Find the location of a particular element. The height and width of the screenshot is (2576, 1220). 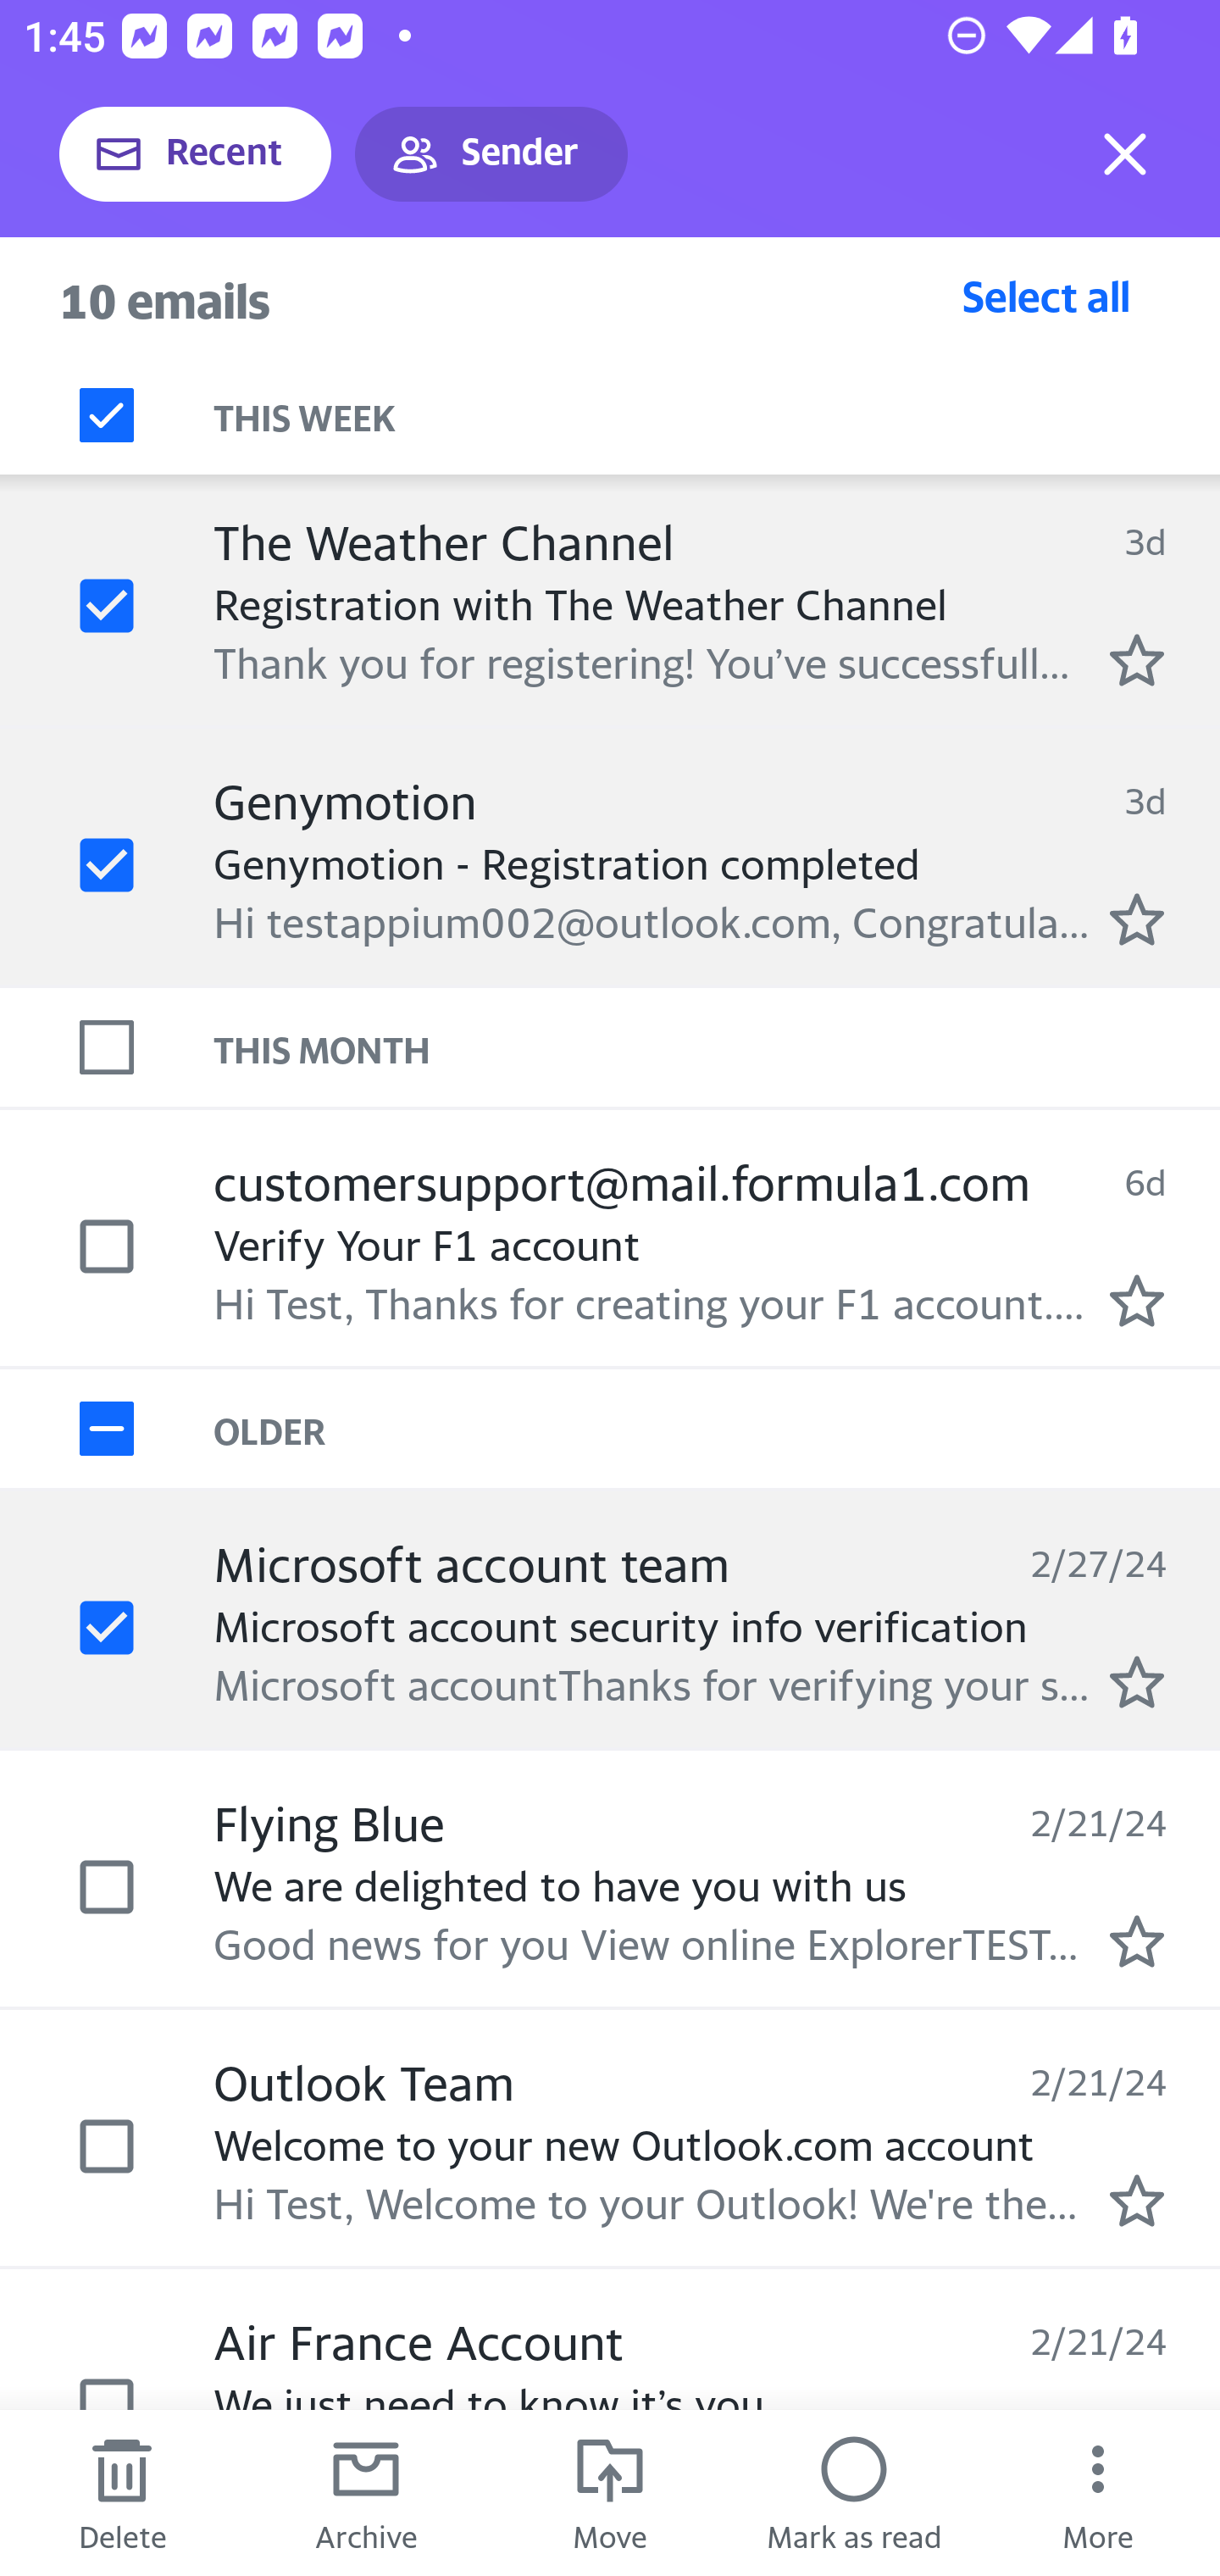

Mark as starred. is located at coordinates (1137, 1299).